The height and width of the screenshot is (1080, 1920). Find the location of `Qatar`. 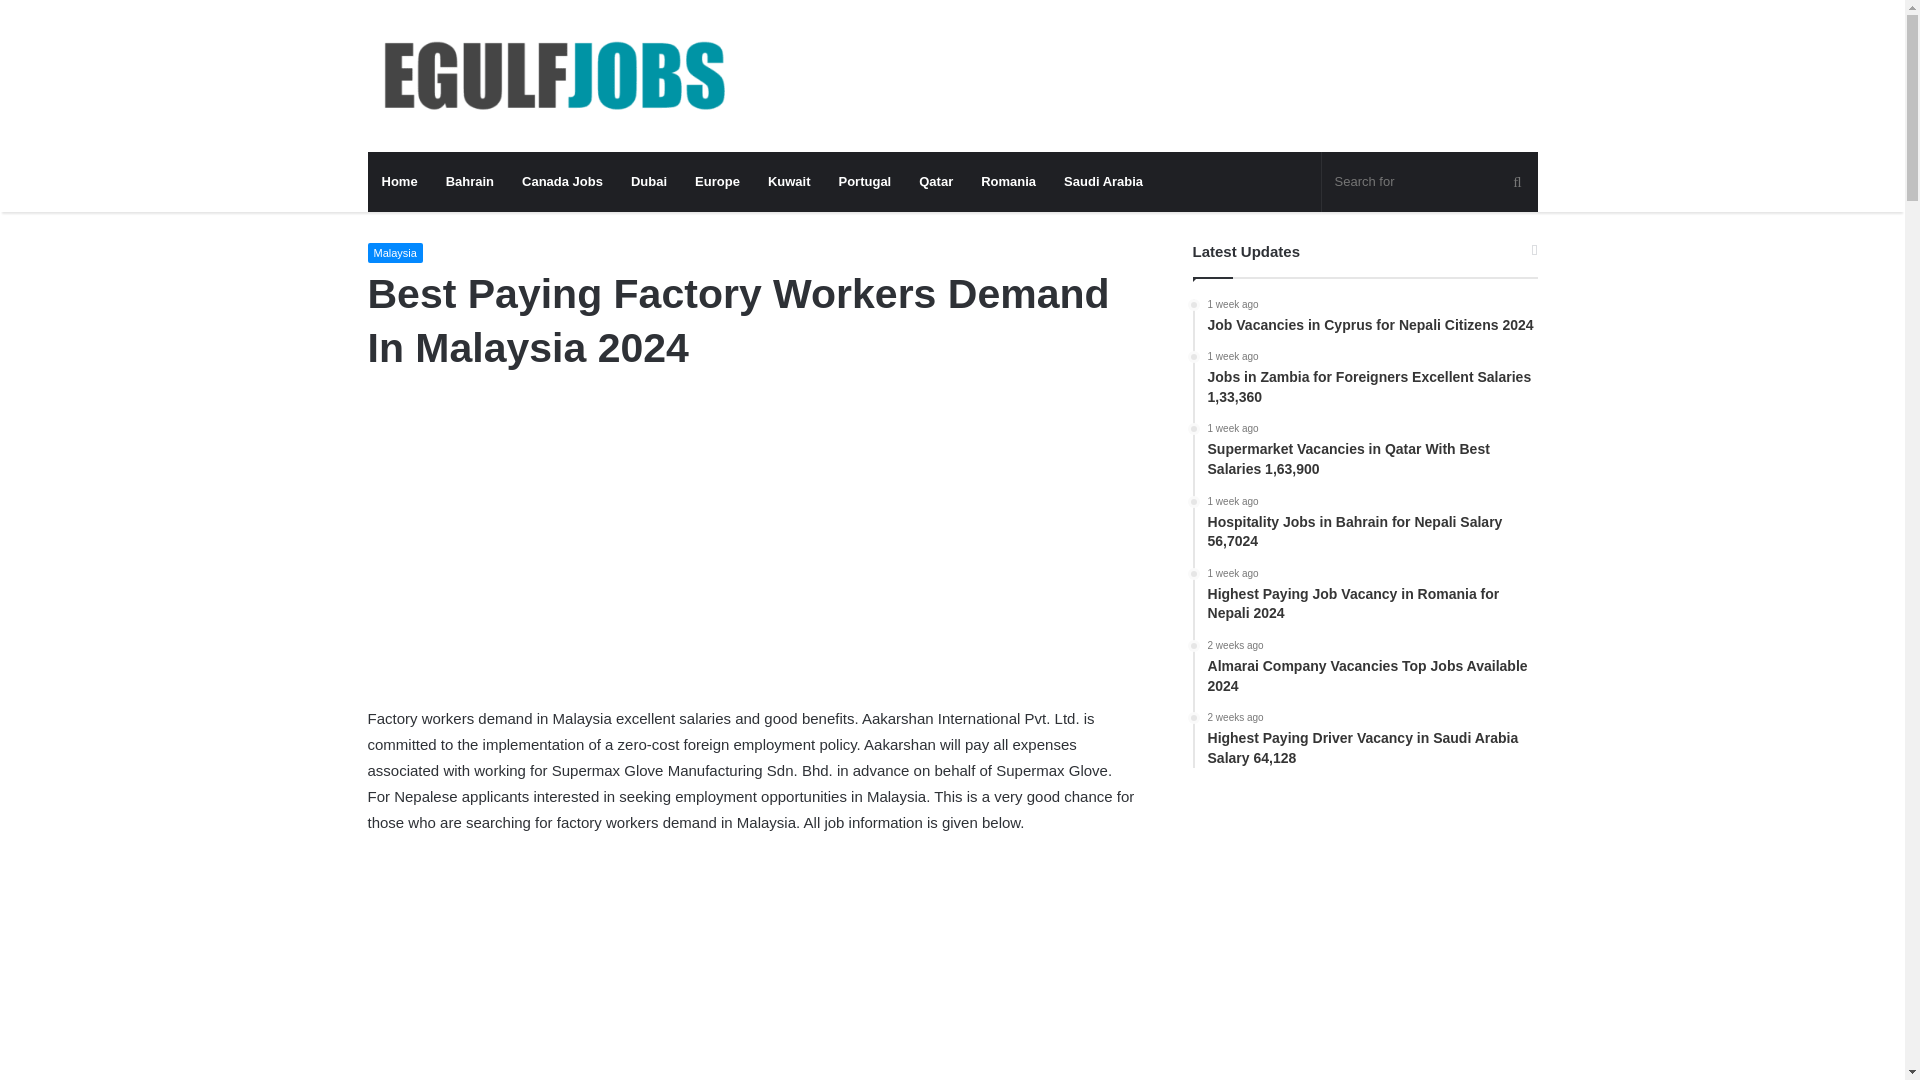

Qatar is located at coordinates (936, 182).